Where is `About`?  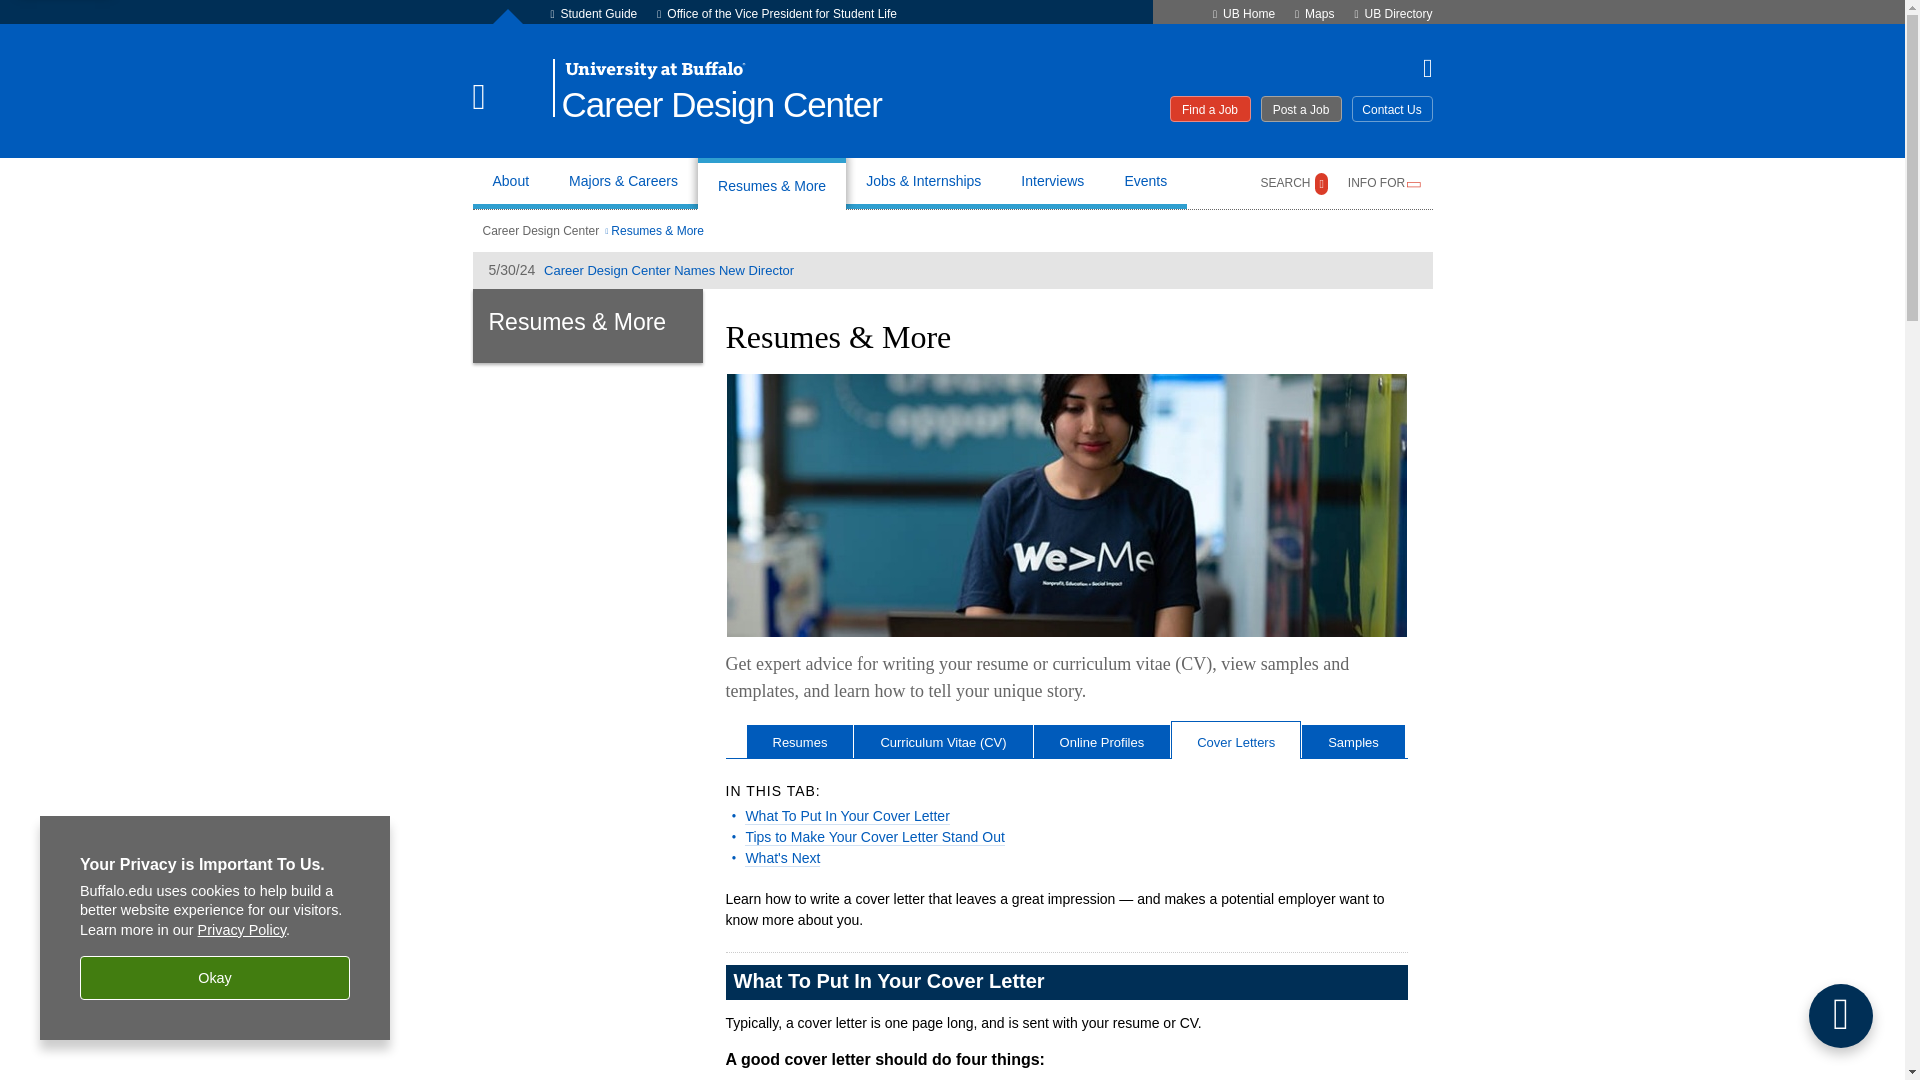 About is located at coordinates (510, 183).